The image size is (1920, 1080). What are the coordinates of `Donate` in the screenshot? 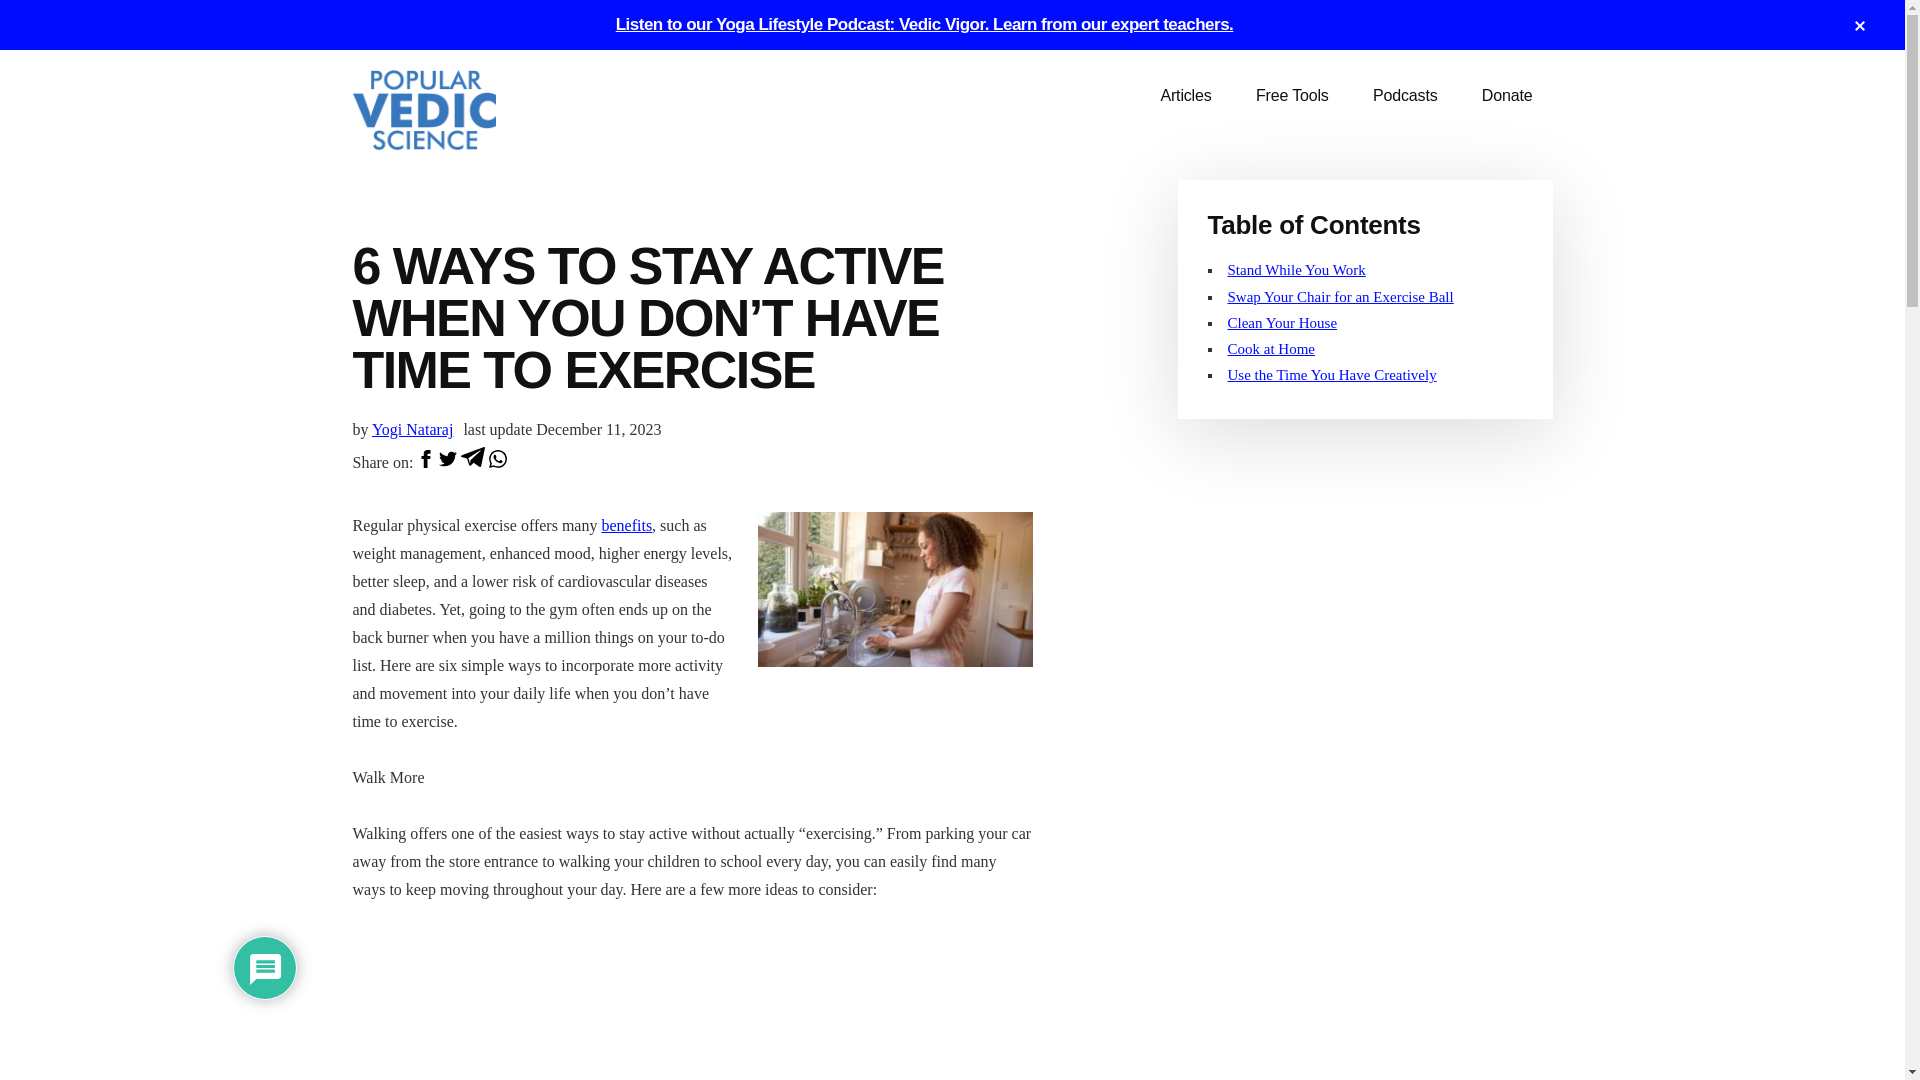 It's located at (1507, 96).